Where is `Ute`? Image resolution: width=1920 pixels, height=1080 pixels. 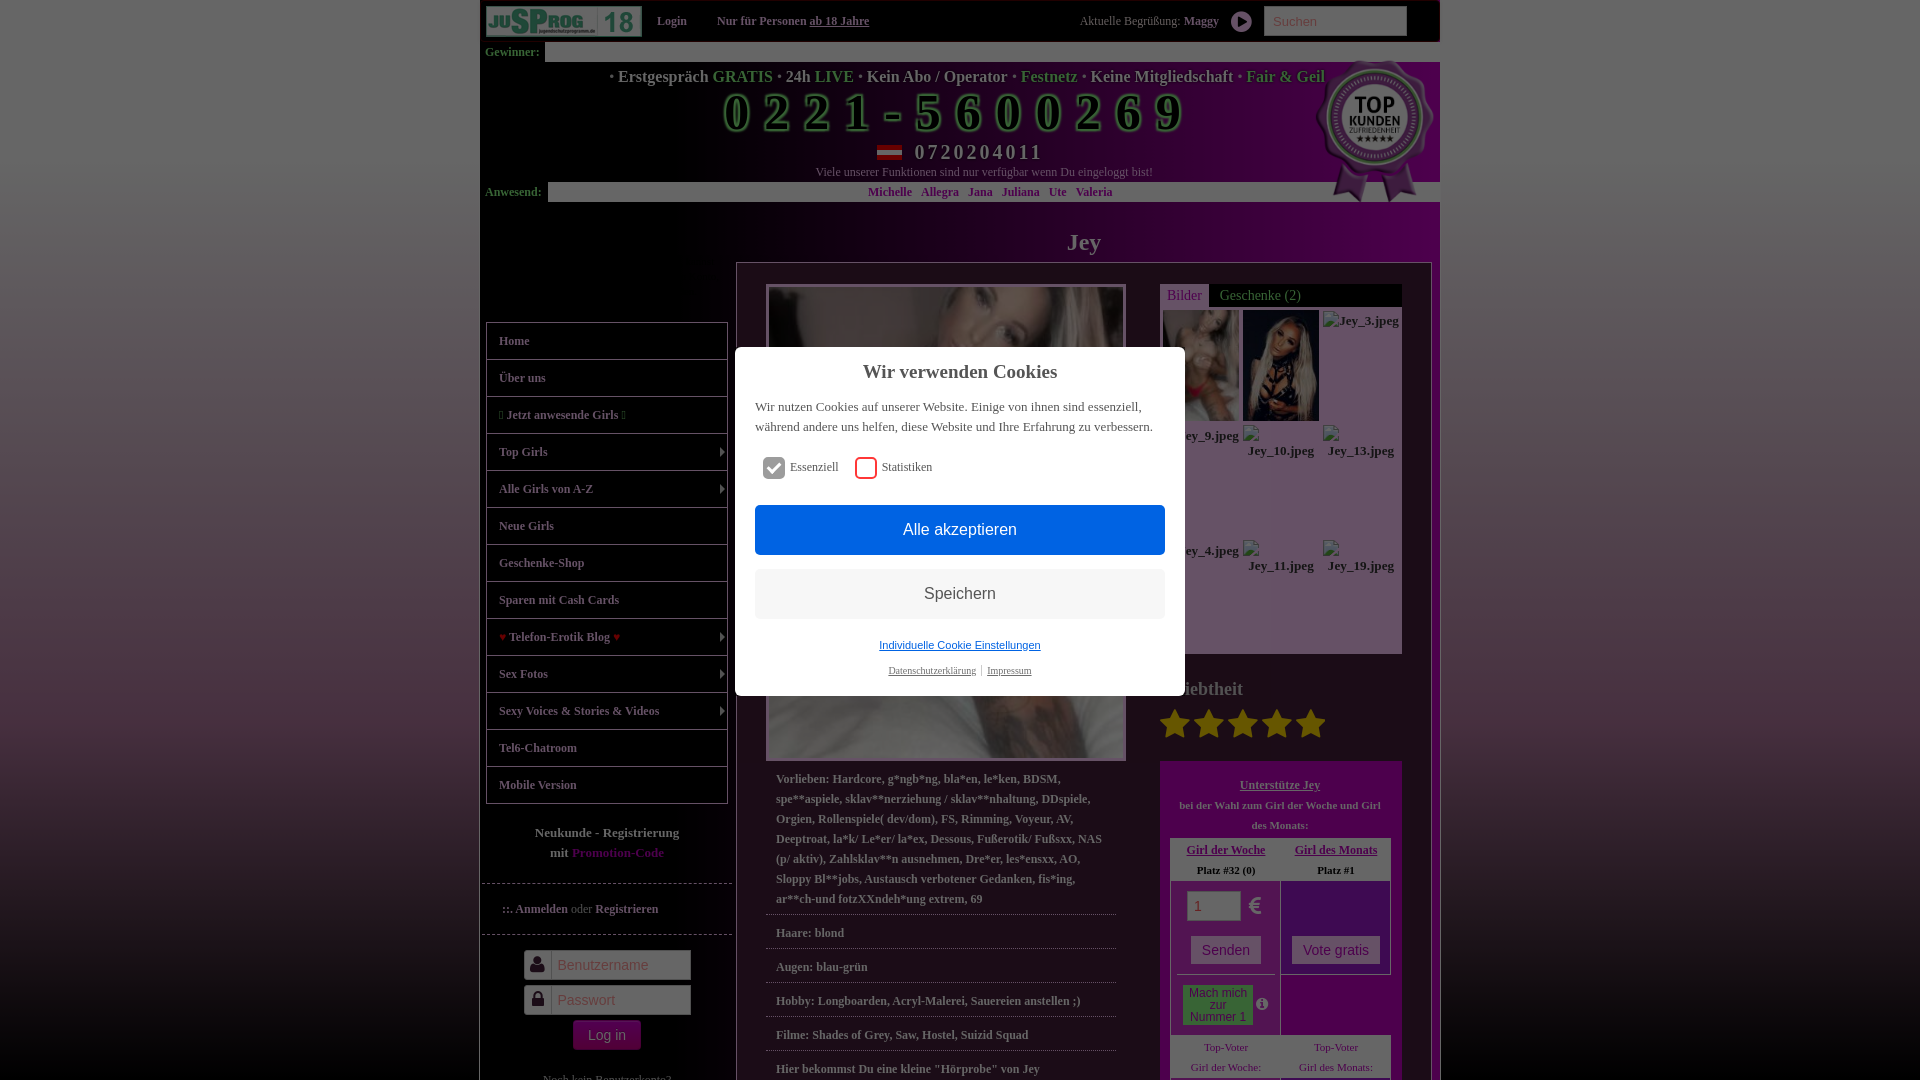
Ute is located at coordinates (1326, 192).